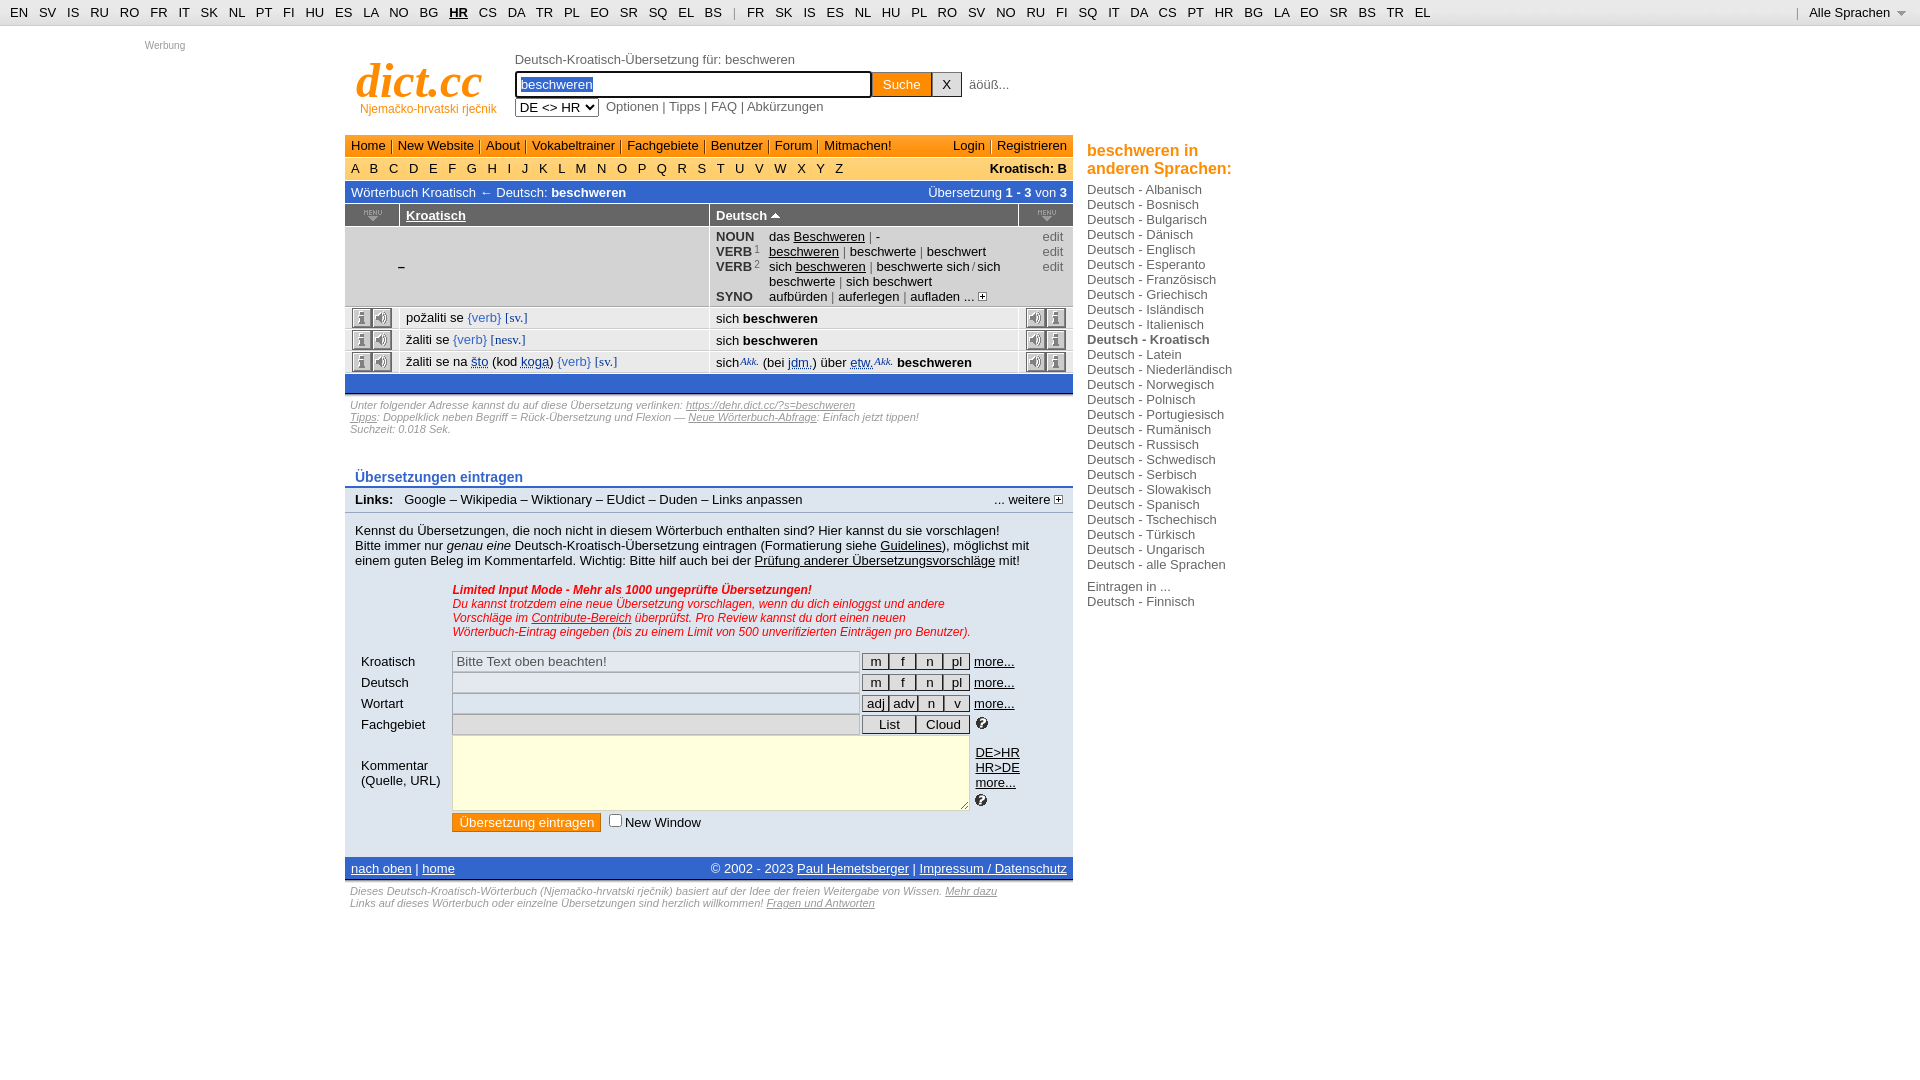 This screenshot has height=1080, width=1920. I want to click on v, so click(957, 704).